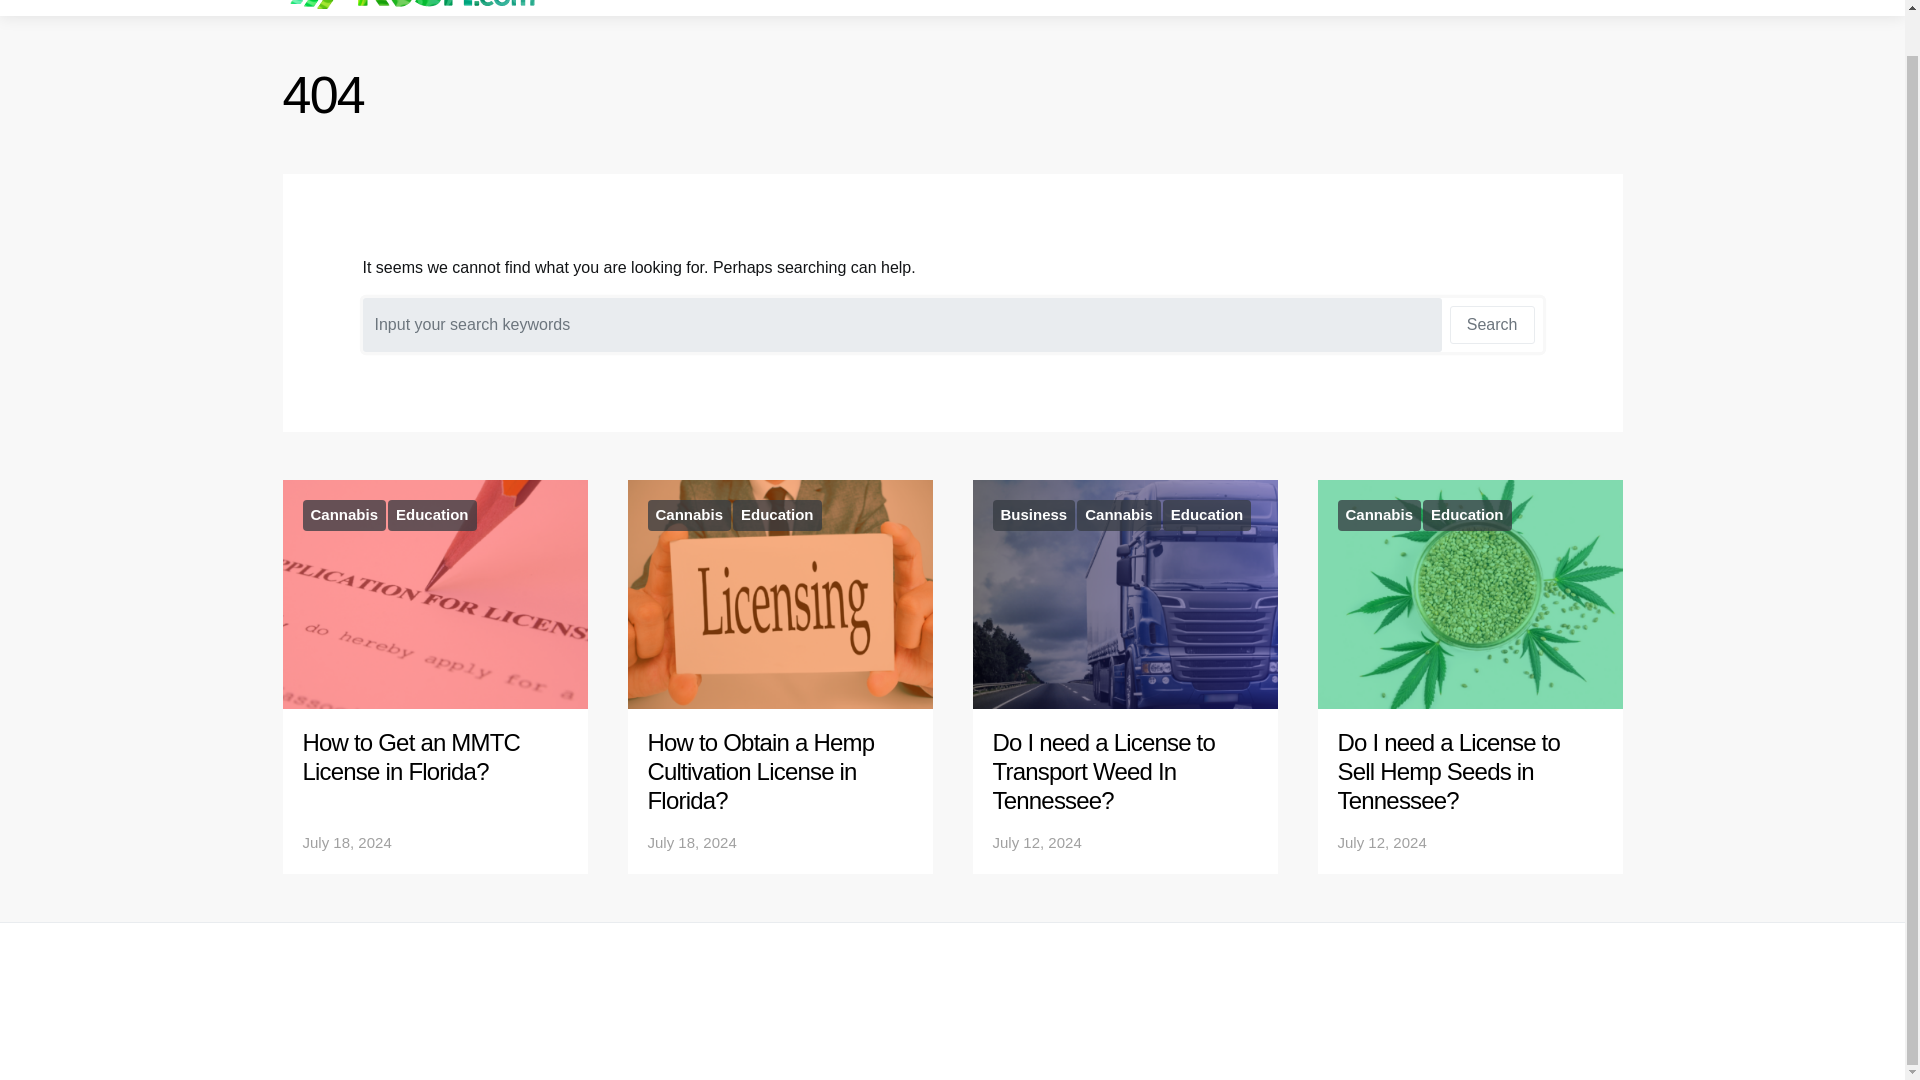 This screenshot has width=1920, height=1080. What do you see at coordinates (762, 772) in the screenshot?
I see `How to Obtain a Hemp Cultivation License in Florida?` at bounding box center [762, 772].